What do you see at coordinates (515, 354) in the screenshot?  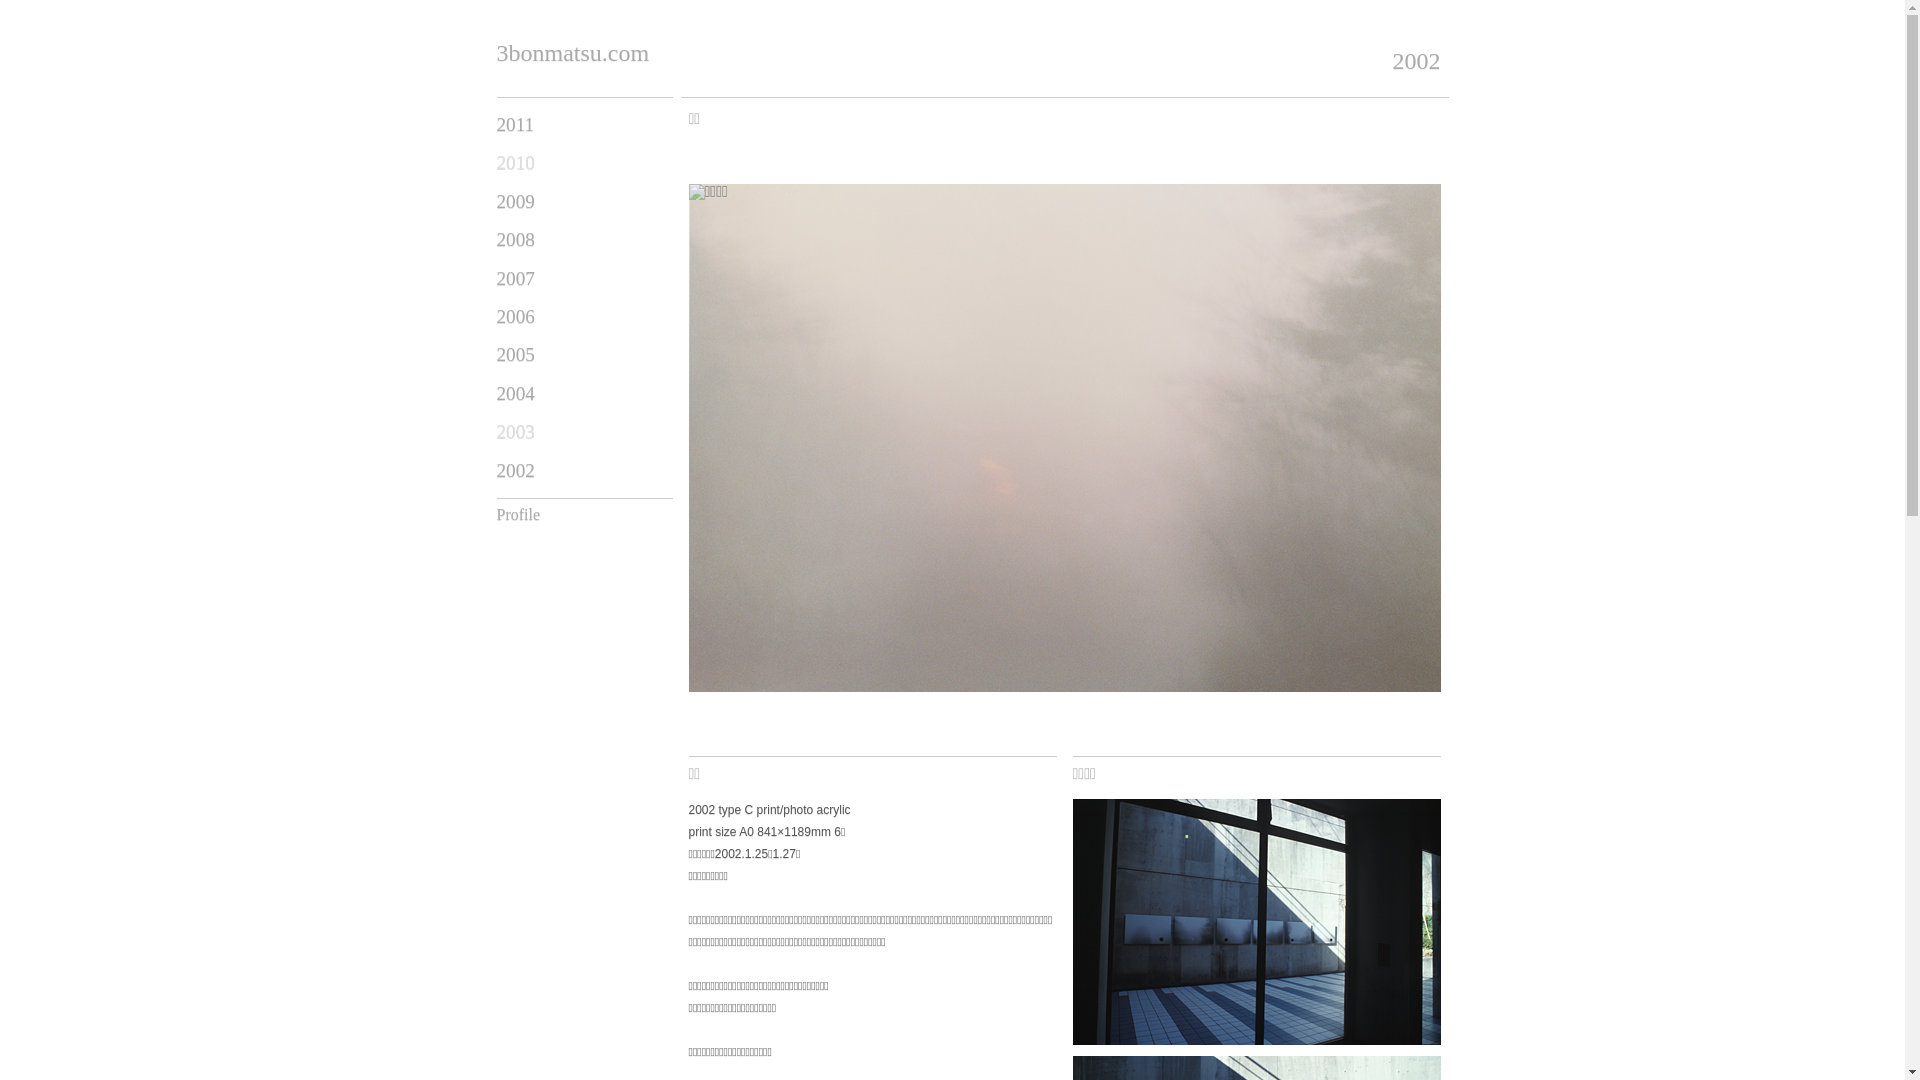 I see `2005` at bounding box center [515, 354].